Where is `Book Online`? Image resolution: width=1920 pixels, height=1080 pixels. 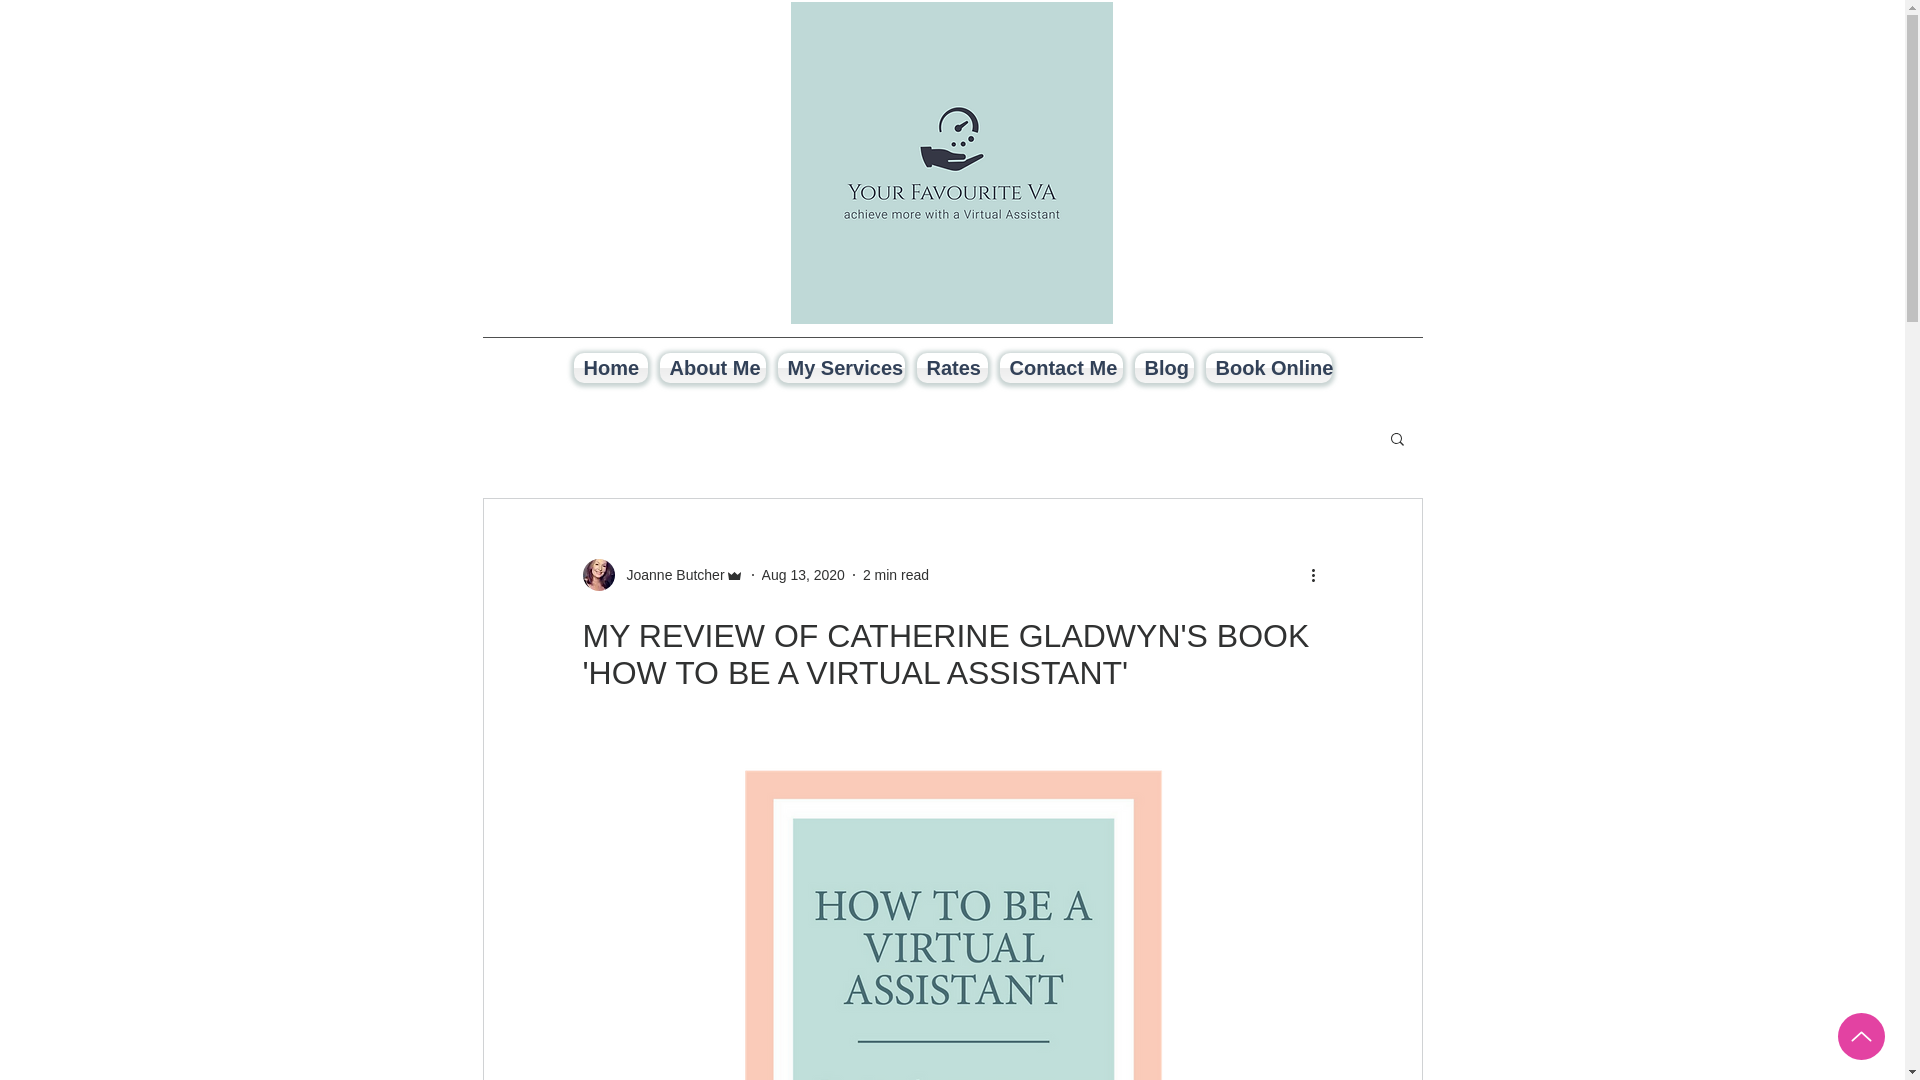
Book Online is located at coordinates (1269, 368).